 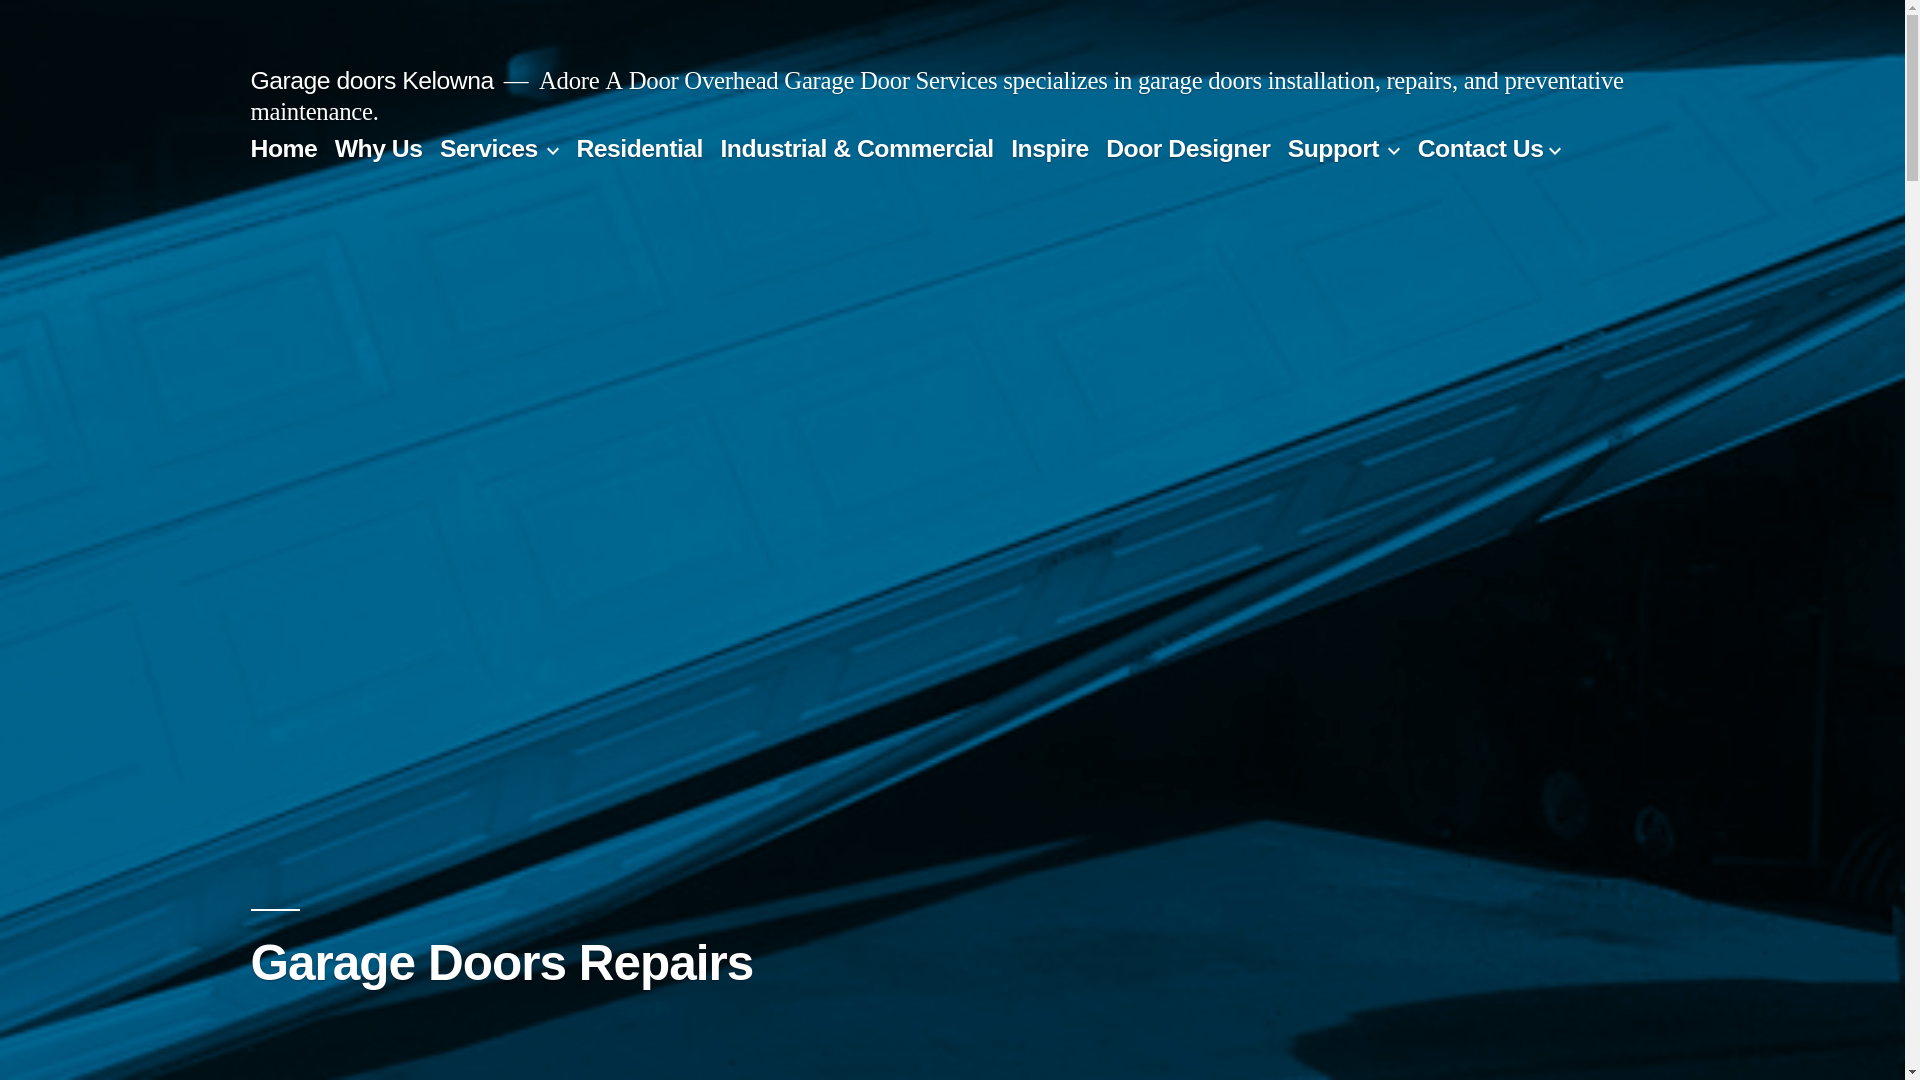 I want to click on Door Designer, so click(x=1188, y=148).